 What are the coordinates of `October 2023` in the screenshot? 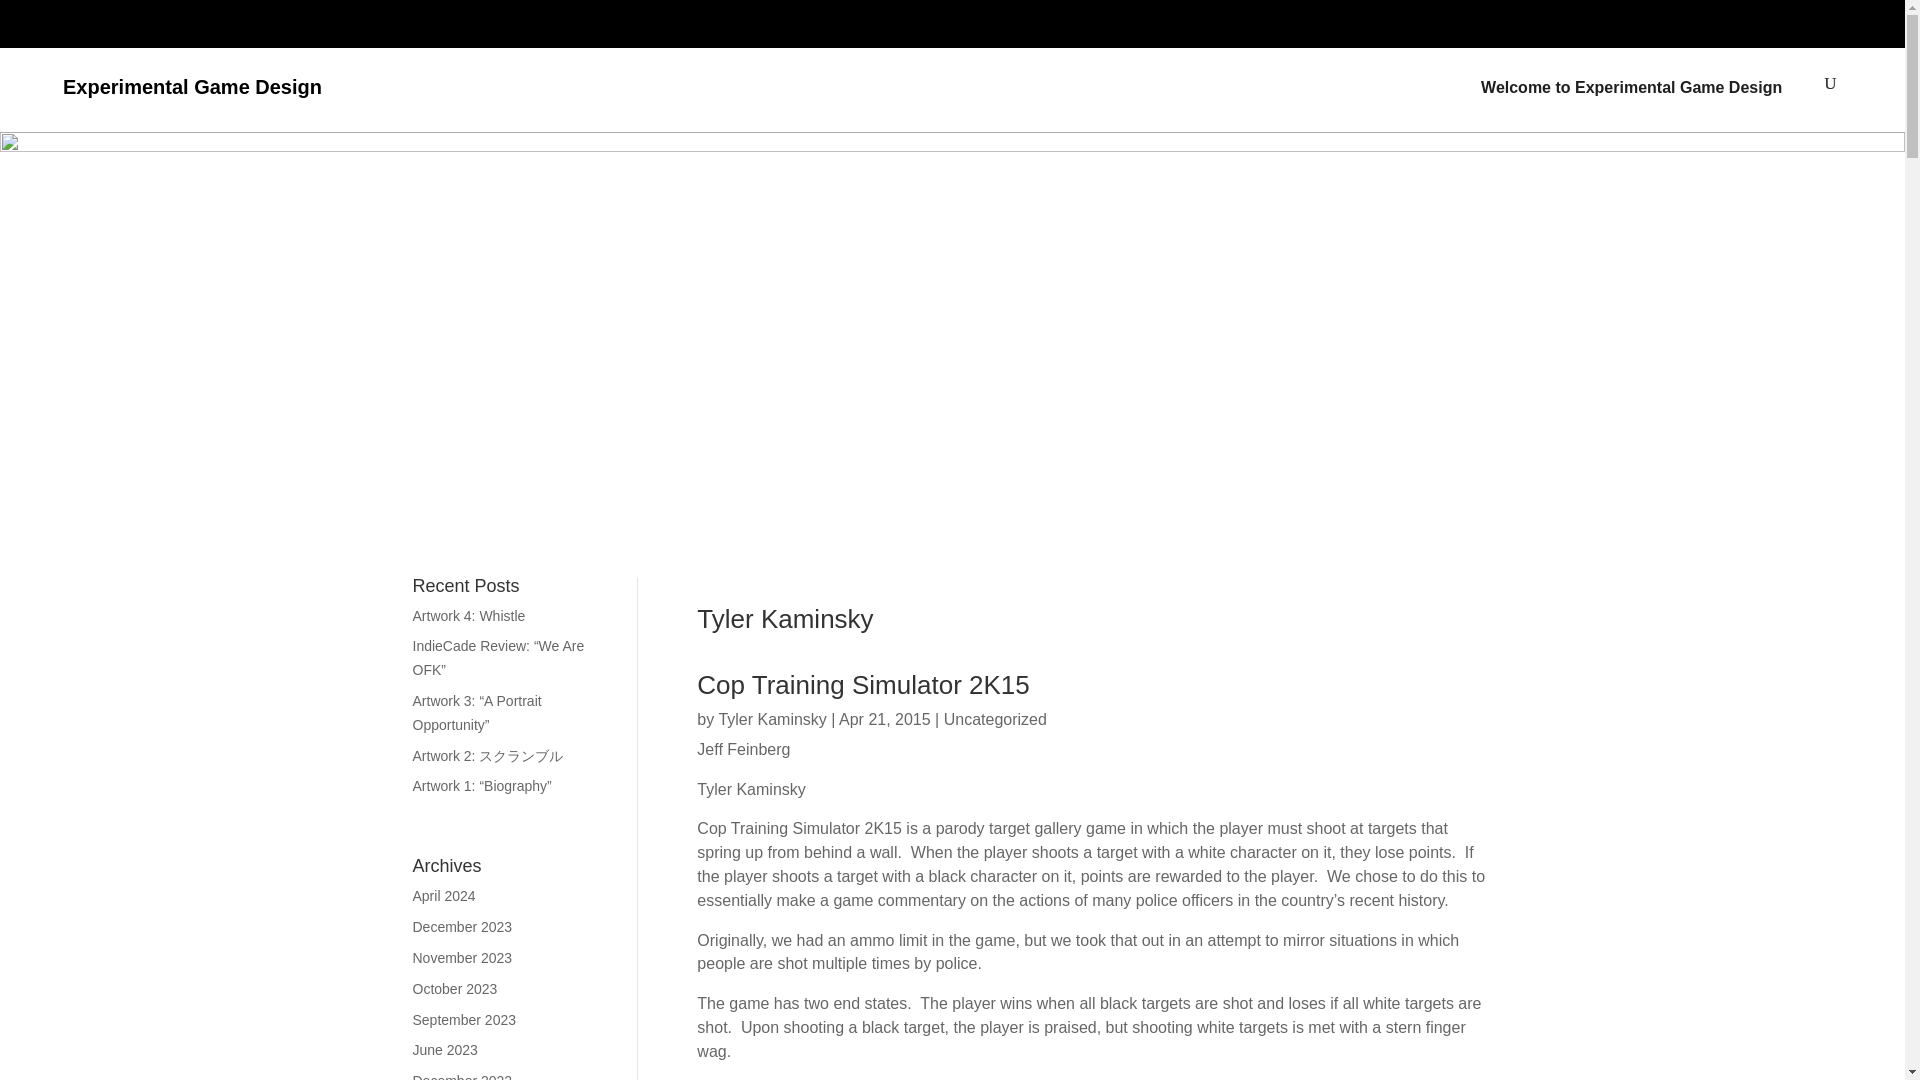 It's located at (454, 988).